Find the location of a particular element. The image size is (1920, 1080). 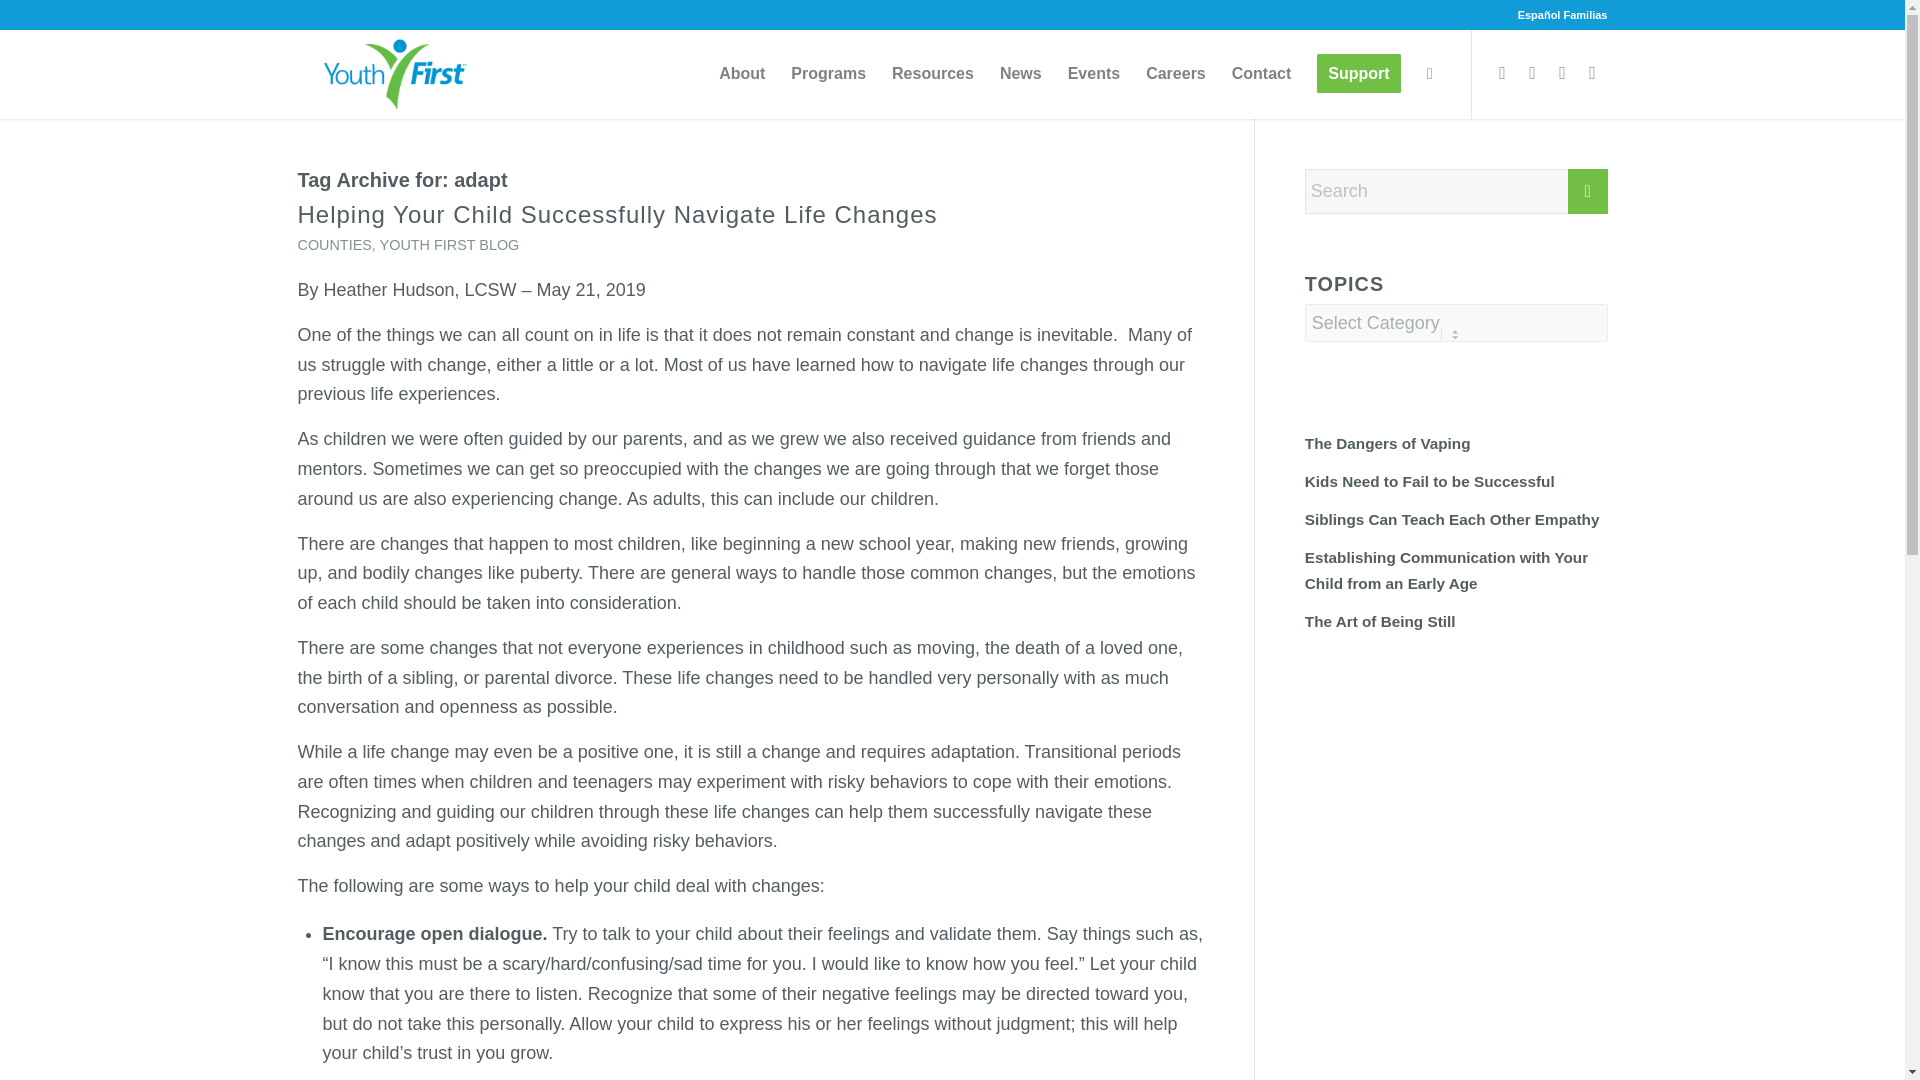

Facebook is located at coordinates (1503, 72).